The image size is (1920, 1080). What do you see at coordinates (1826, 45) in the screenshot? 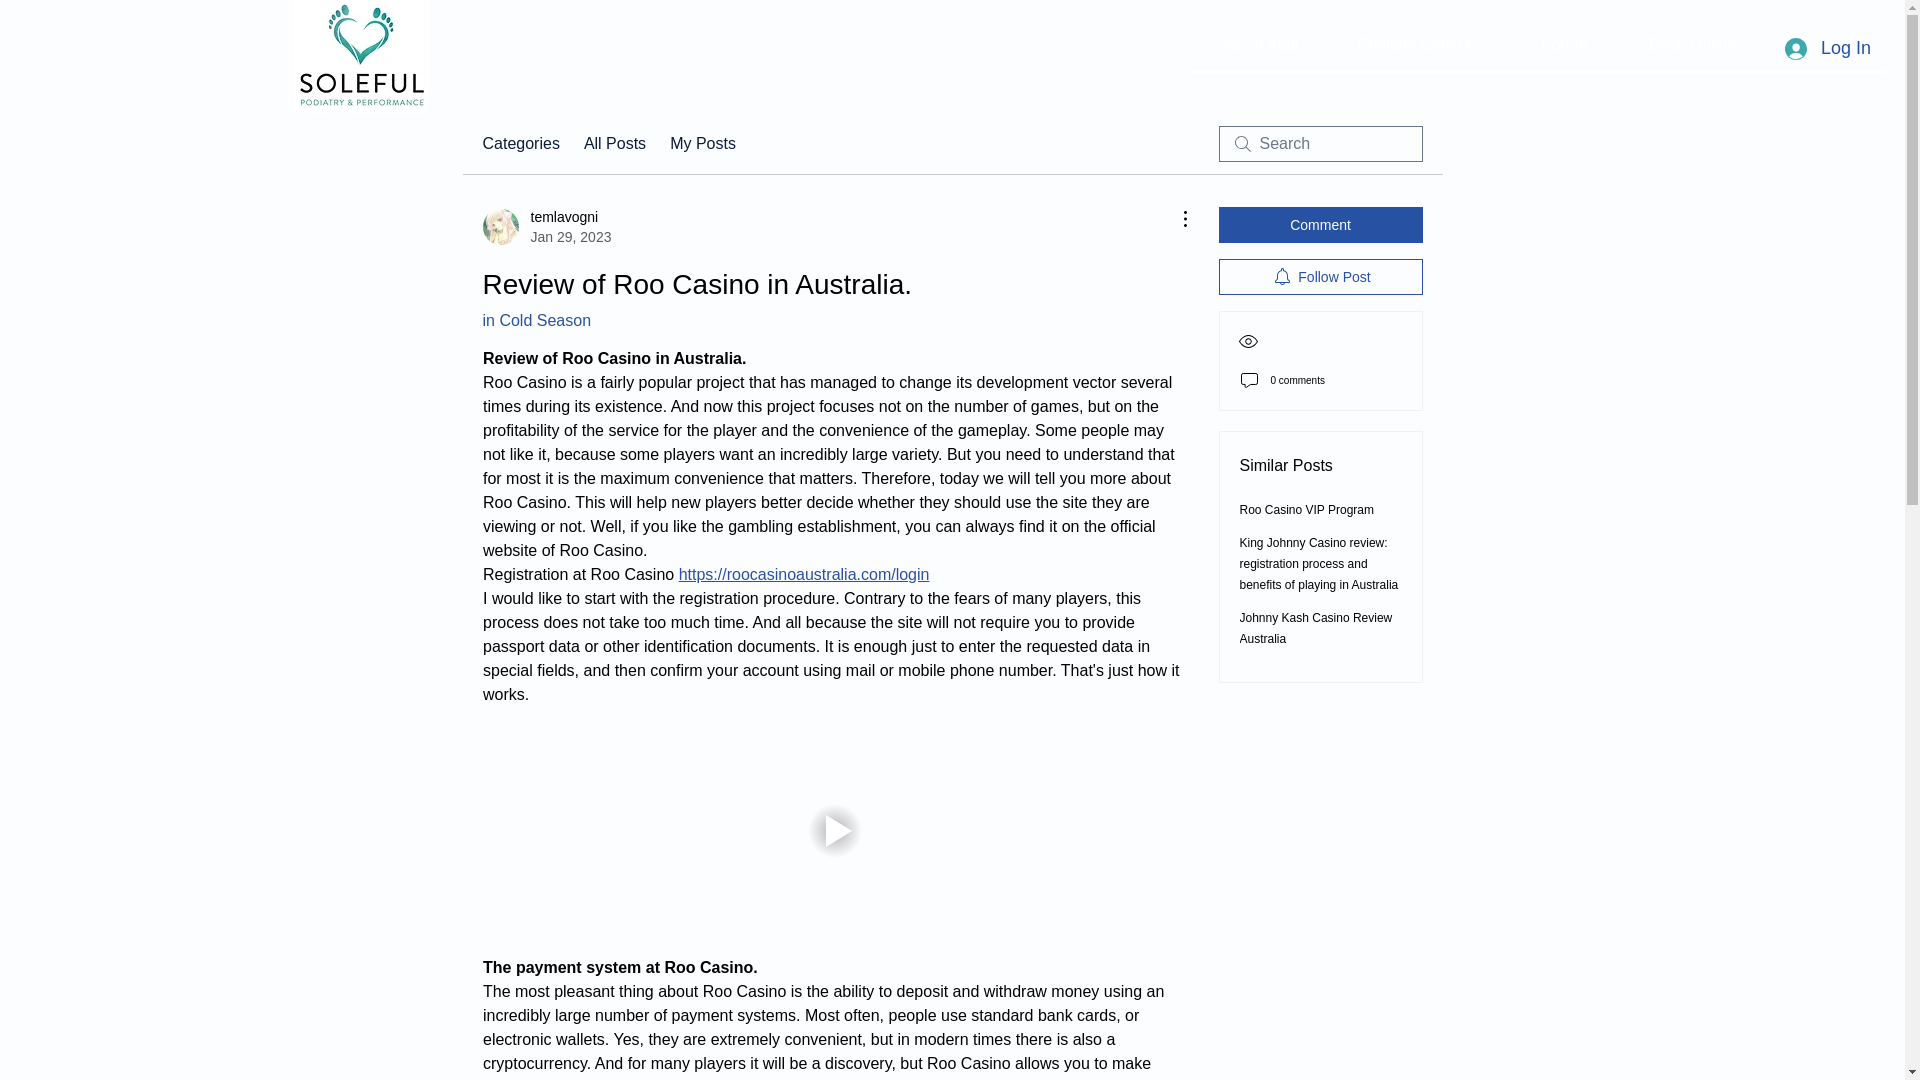
I see `About Abbi` at bounding box center [1826, 45].